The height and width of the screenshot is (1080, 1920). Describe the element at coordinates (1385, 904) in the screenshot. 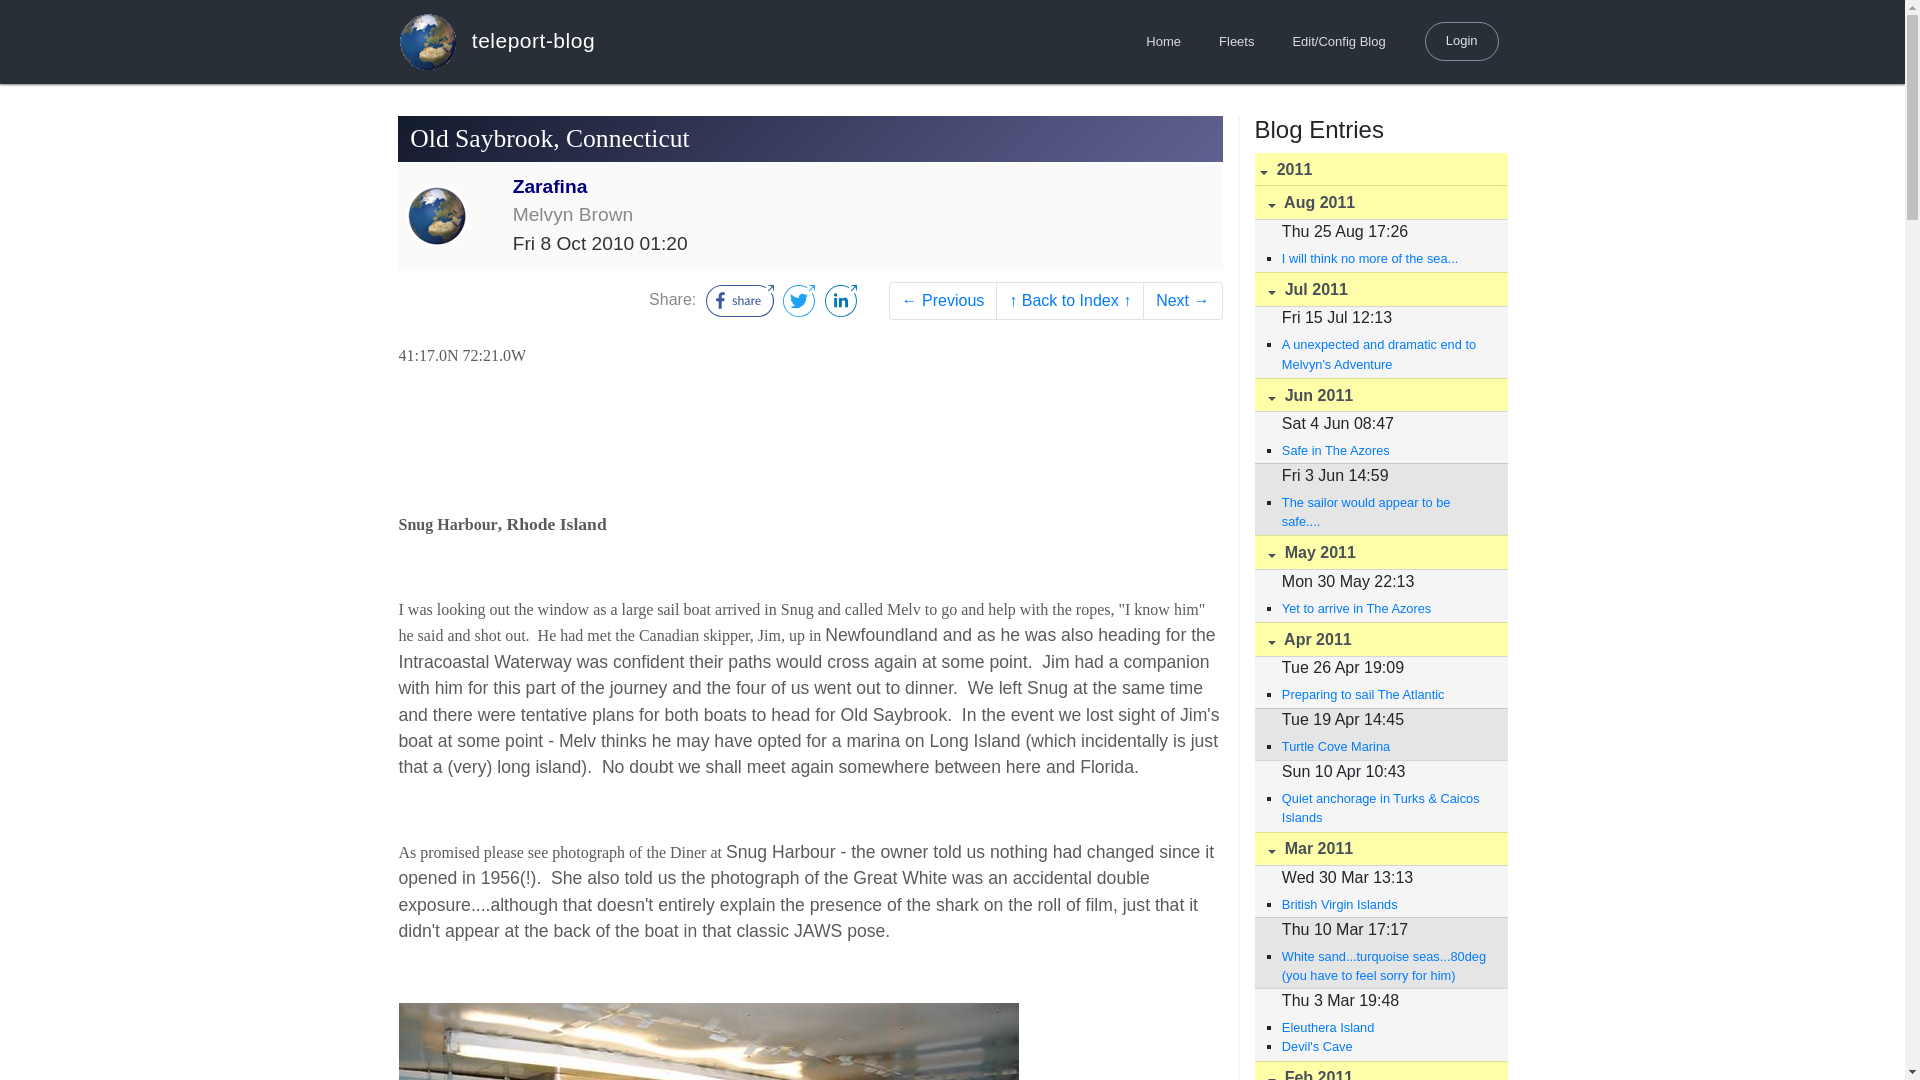

I see `British Virgin Islands` at that location.